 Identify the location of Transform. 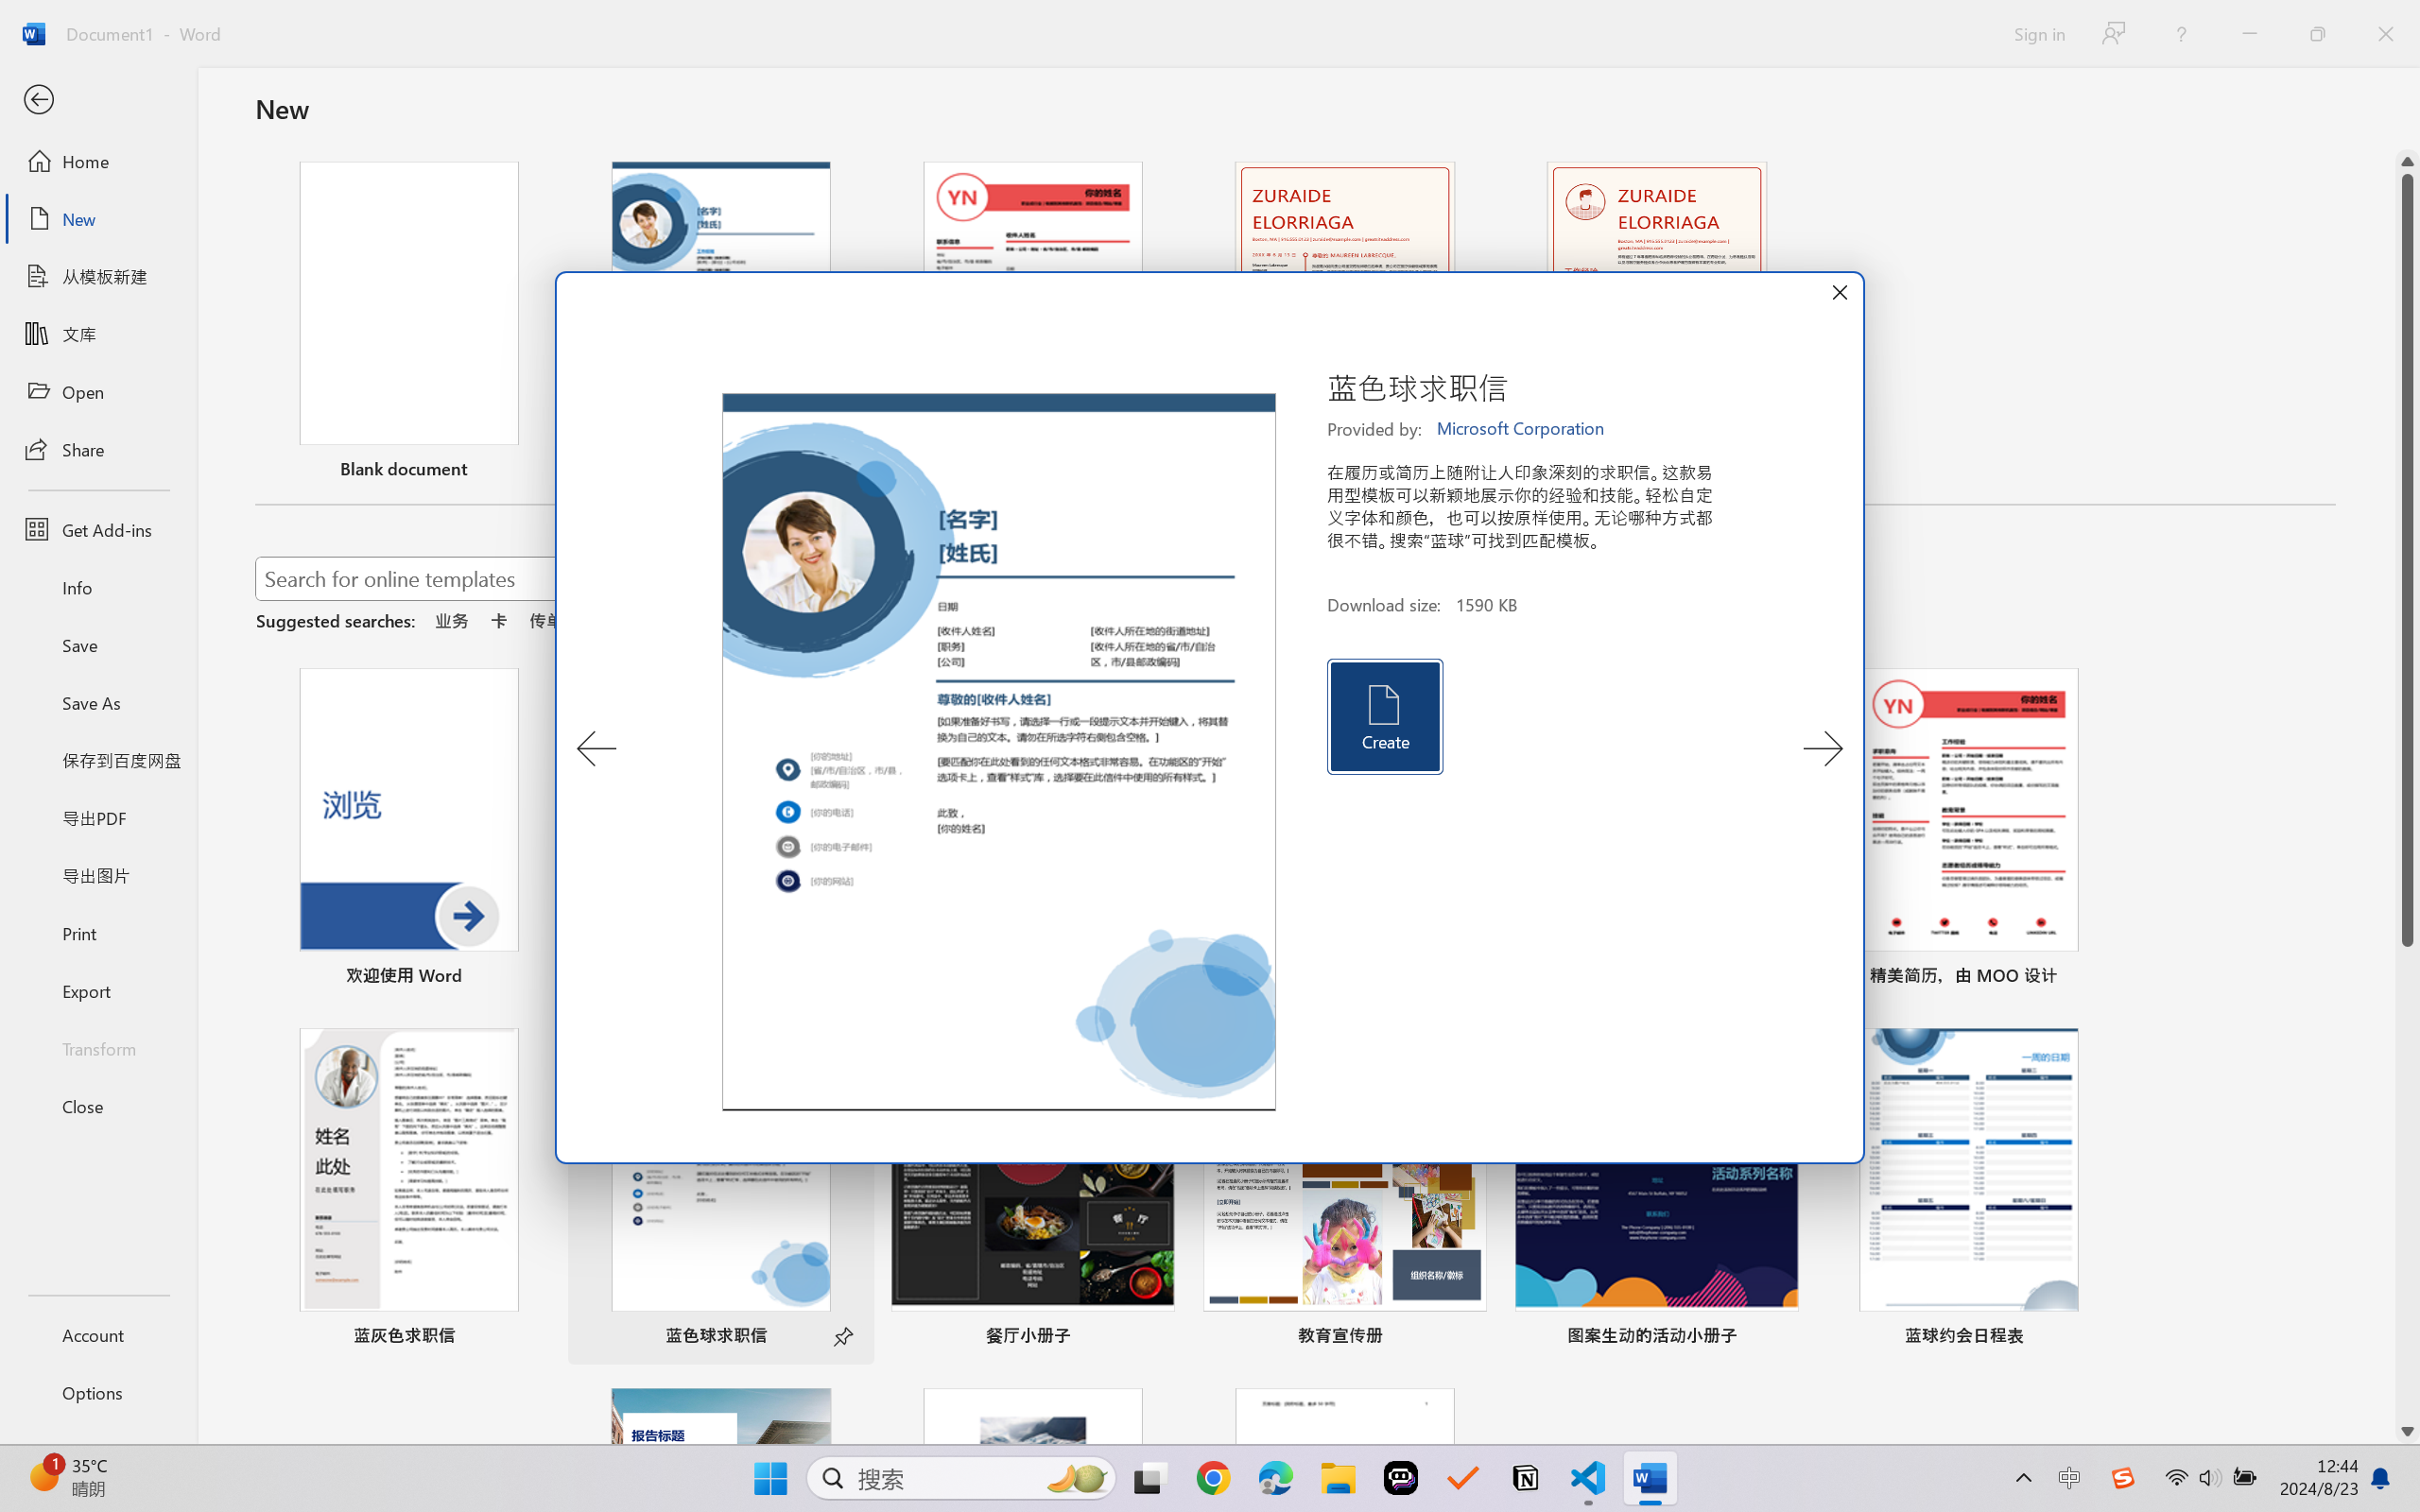
(98, 1047).